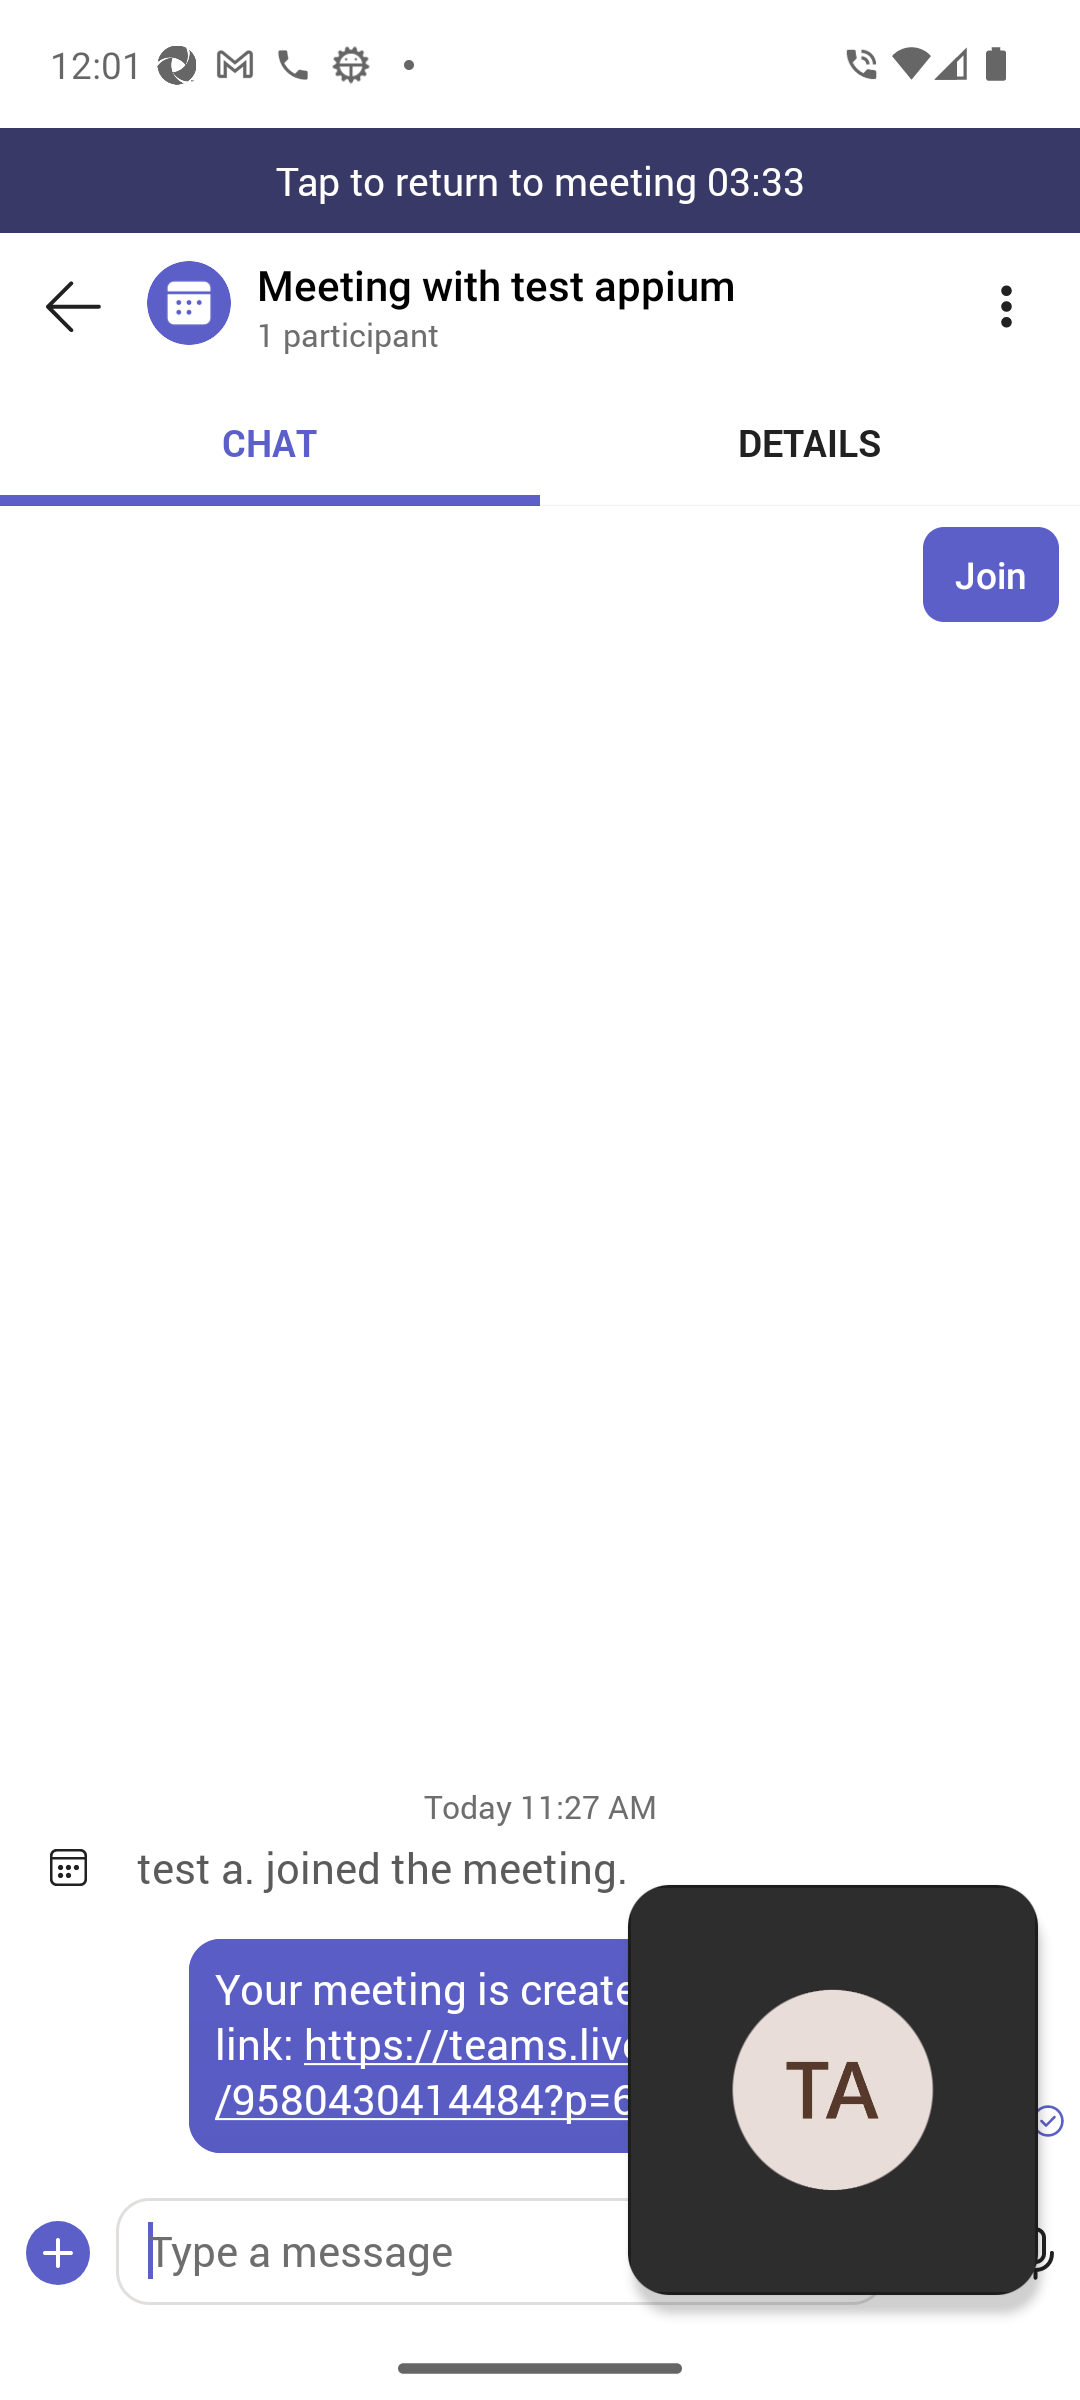  I want to click on test a. joined the meeting., so click(587, 1867).